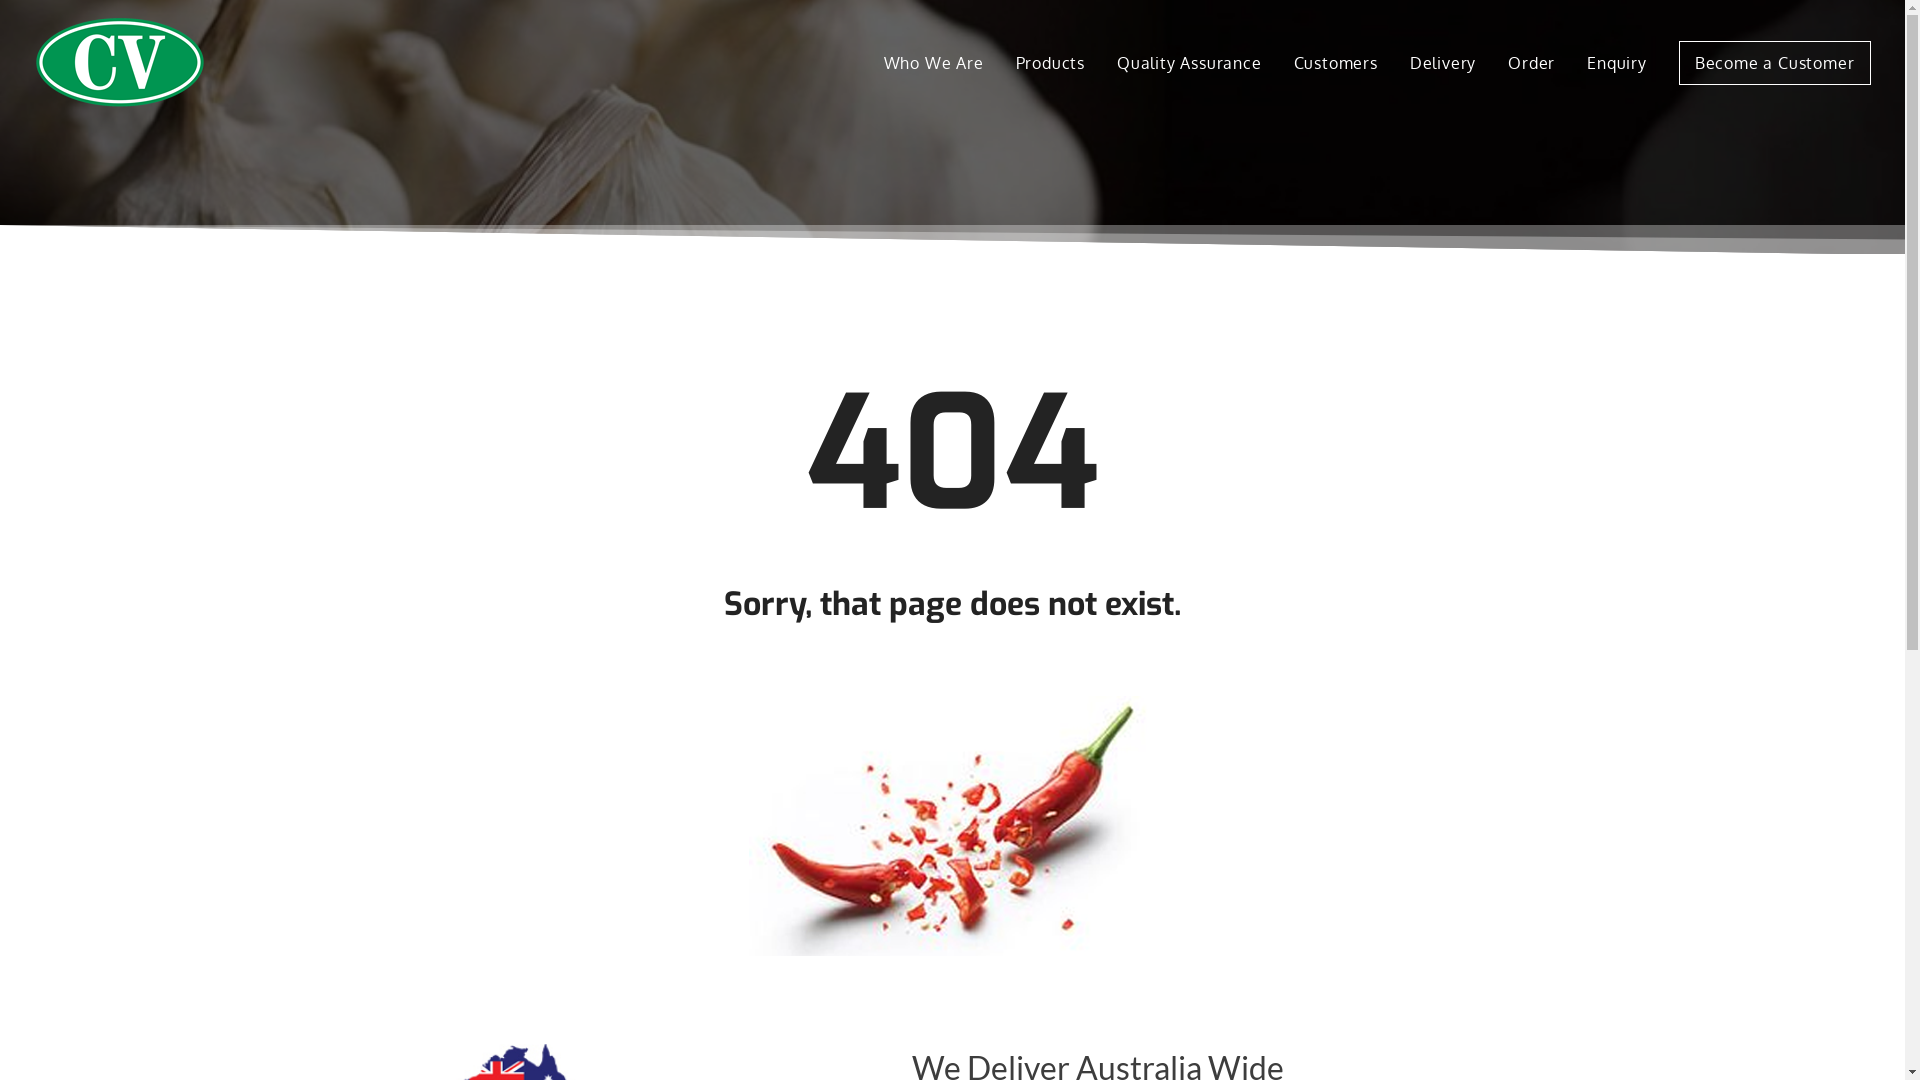  Describe the element at coordinates (1775, 62) in the screenshot. I see `Become a Customer` at that location.